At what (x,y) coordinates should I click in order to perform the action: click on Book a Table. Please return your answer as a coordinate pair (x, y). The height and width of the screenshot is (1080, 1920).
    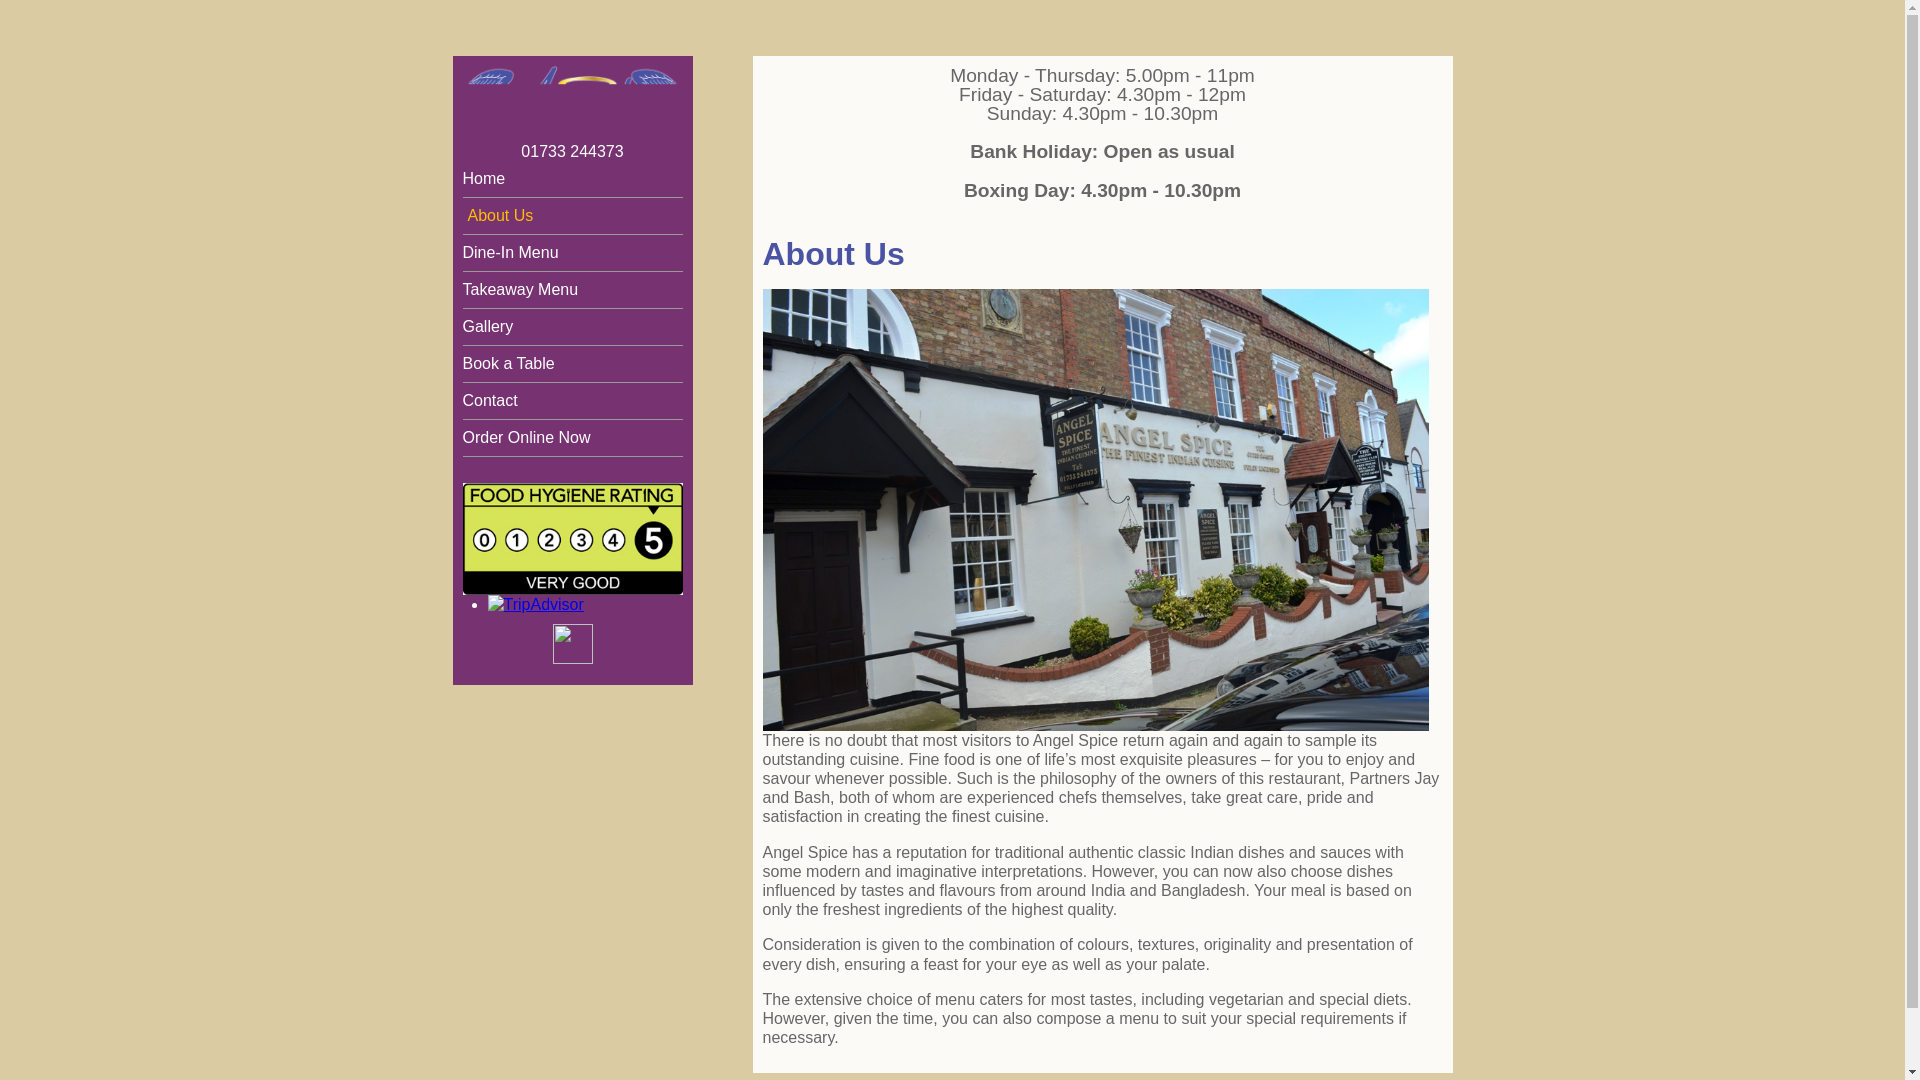
    Looking at the image, I should click on (572, 364).